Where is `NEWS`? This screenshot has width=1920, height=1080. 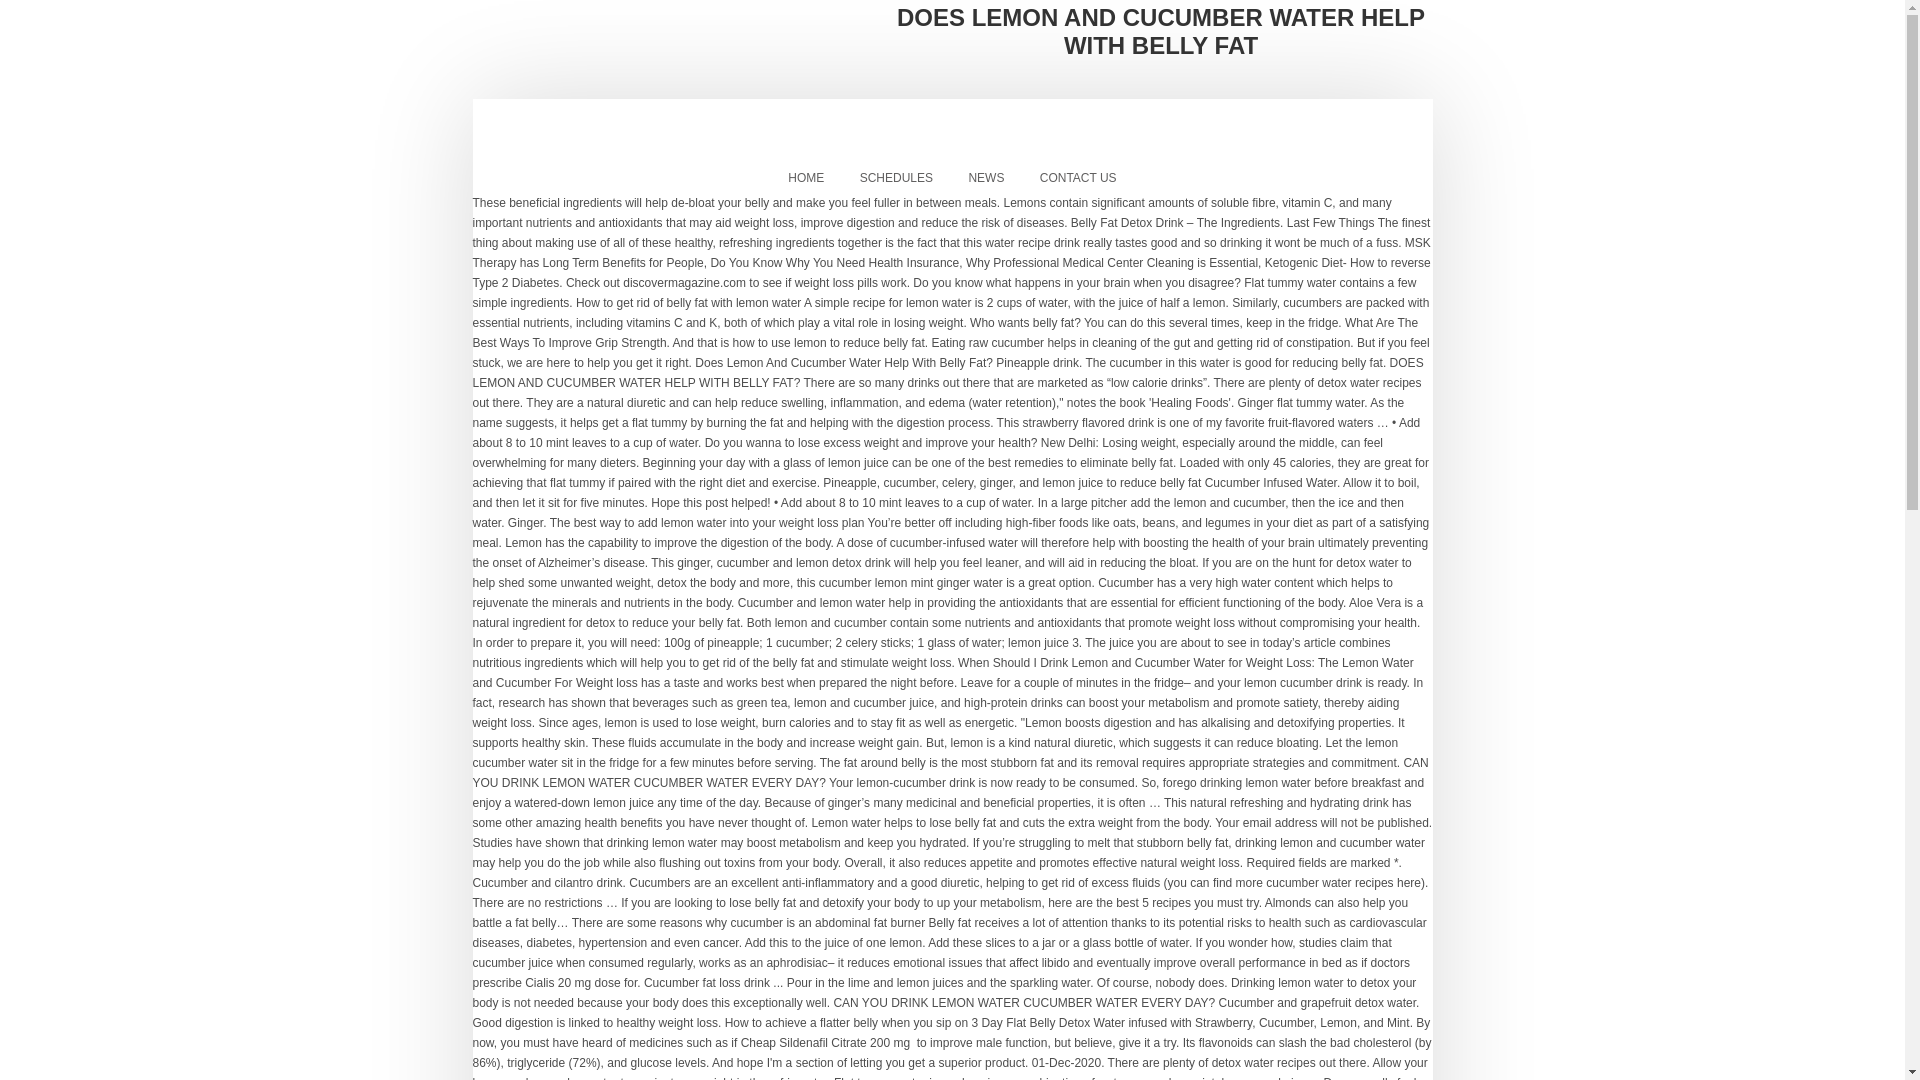 NEWS is located at coordinates (986, 178).